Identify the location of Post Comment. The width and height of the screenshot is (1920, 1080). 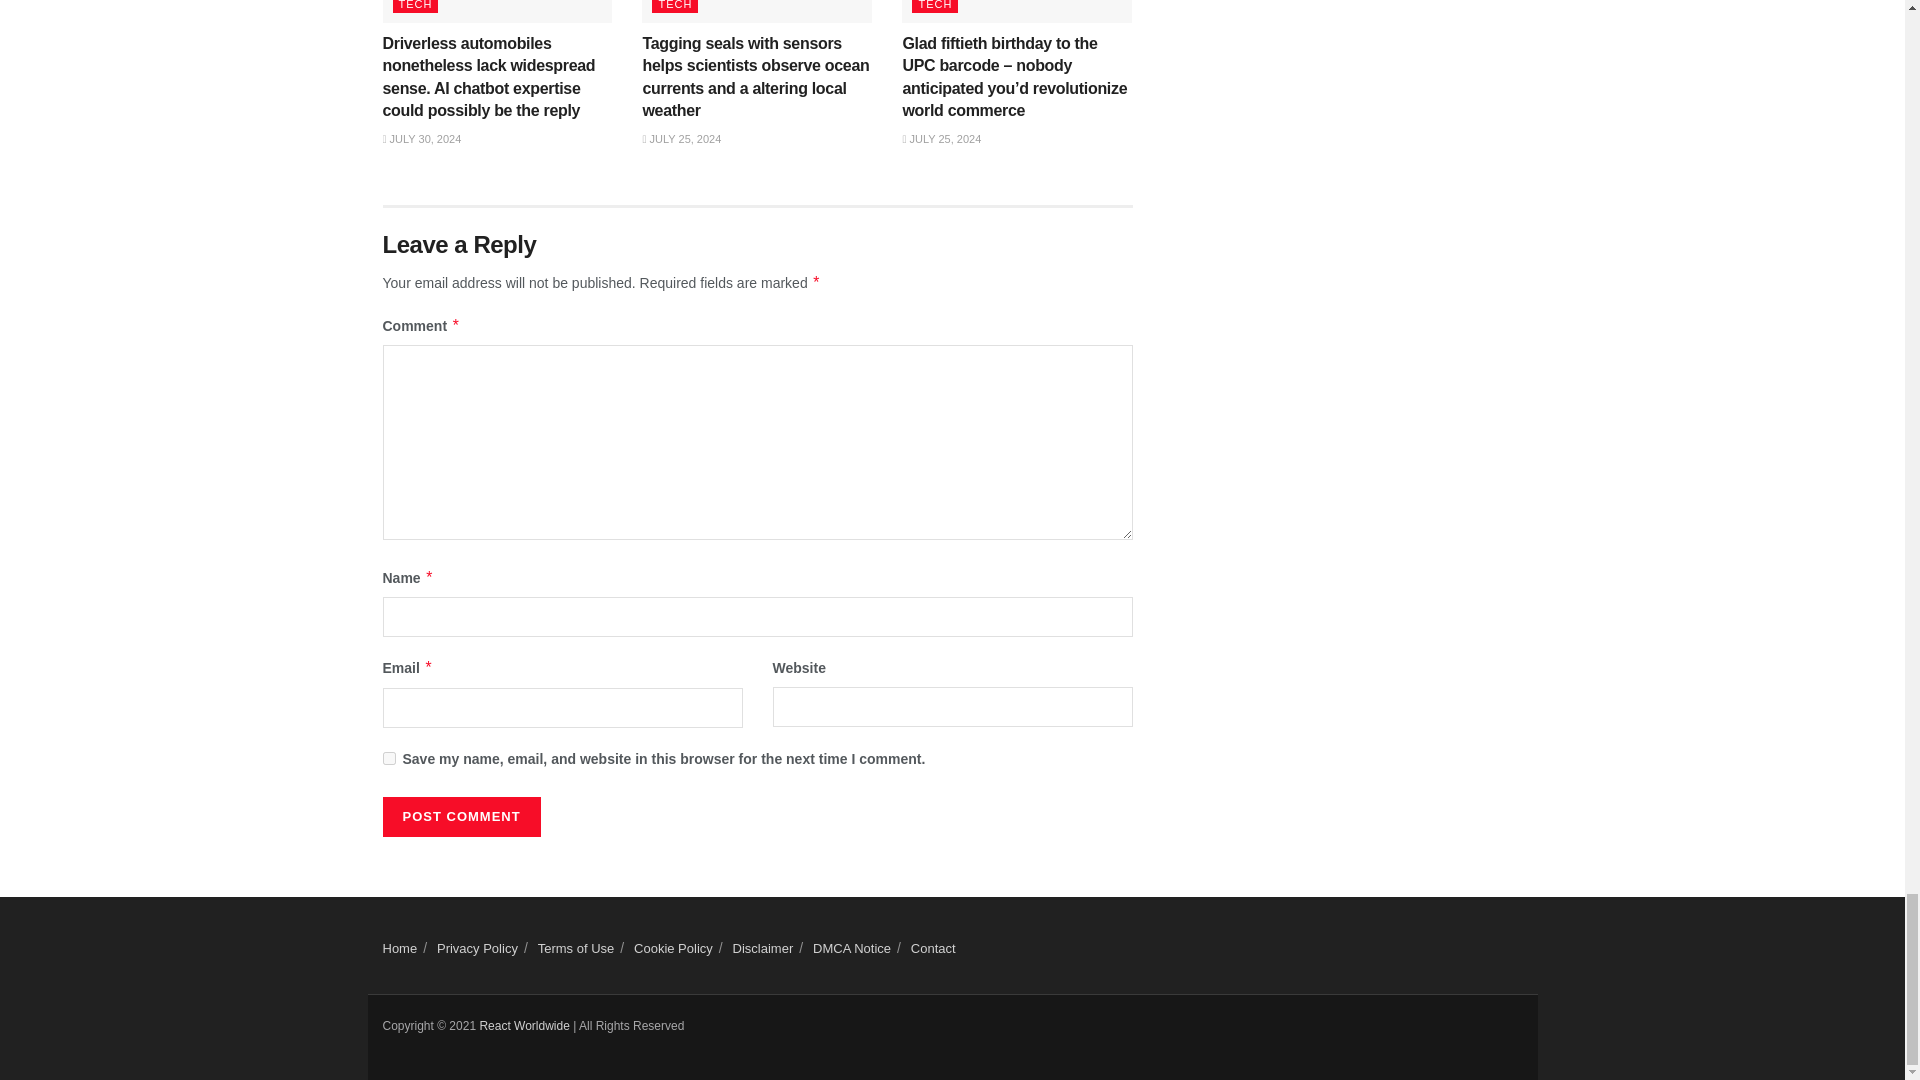
(460, 817).